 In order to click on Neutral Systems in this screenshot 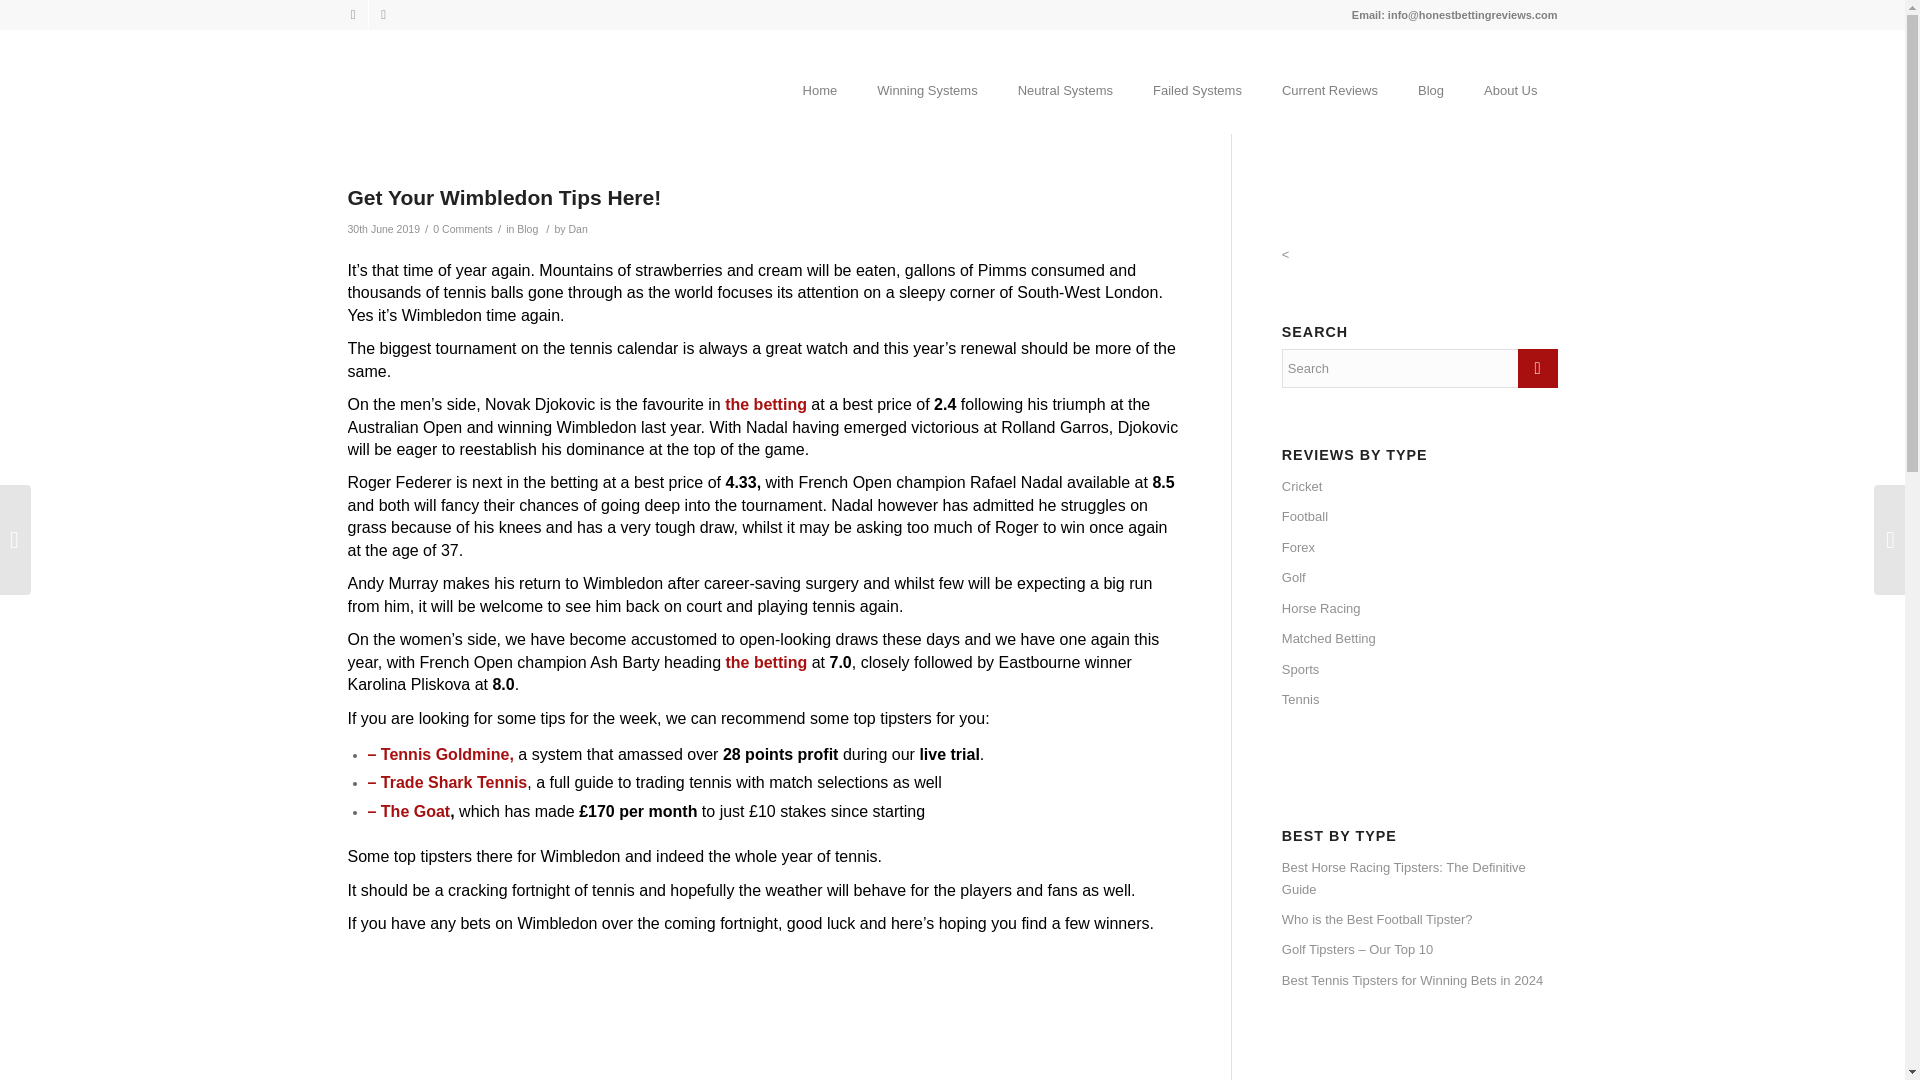, I will do `click(1065, 74)`.